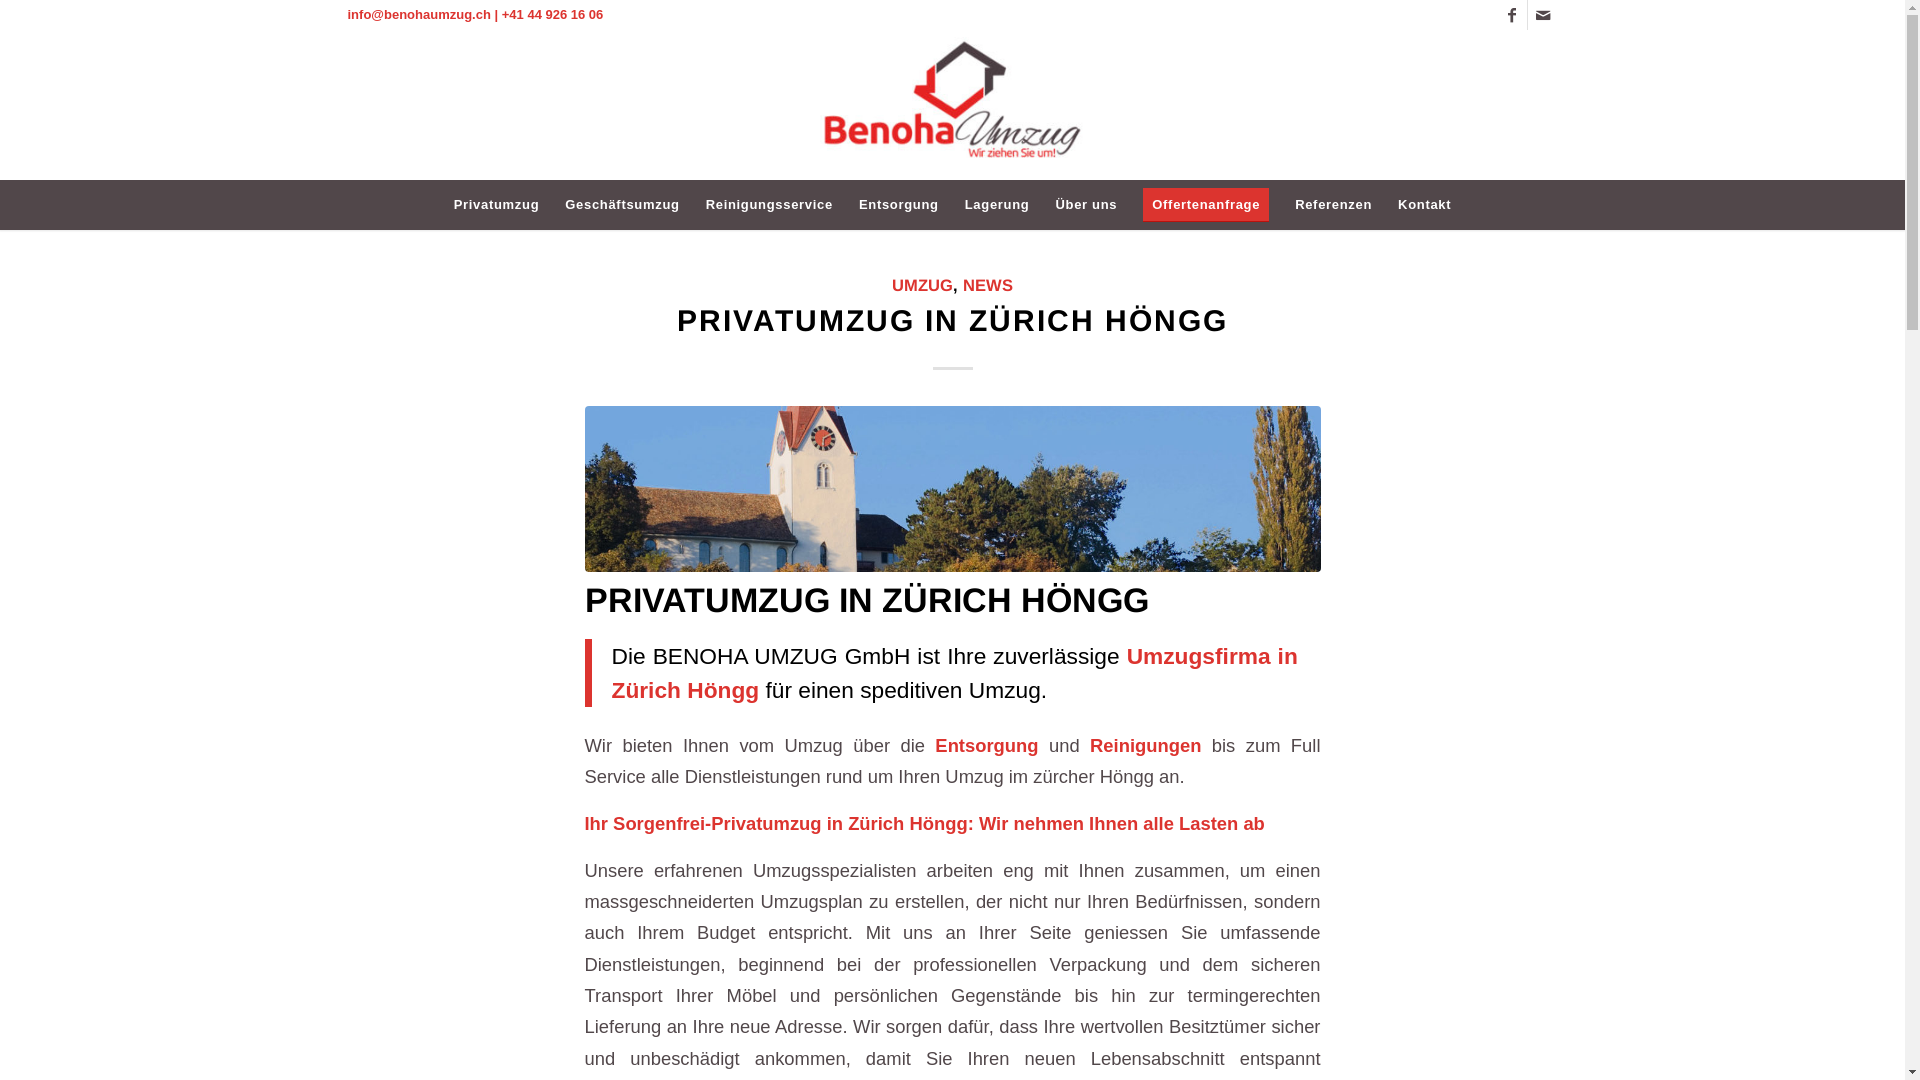 The height and width of the screenshot is (1080, 1920). What do you see at coordinates (986, 746) in the screenshot?
I see `Entsorgung` at bounding box center [986, 746].